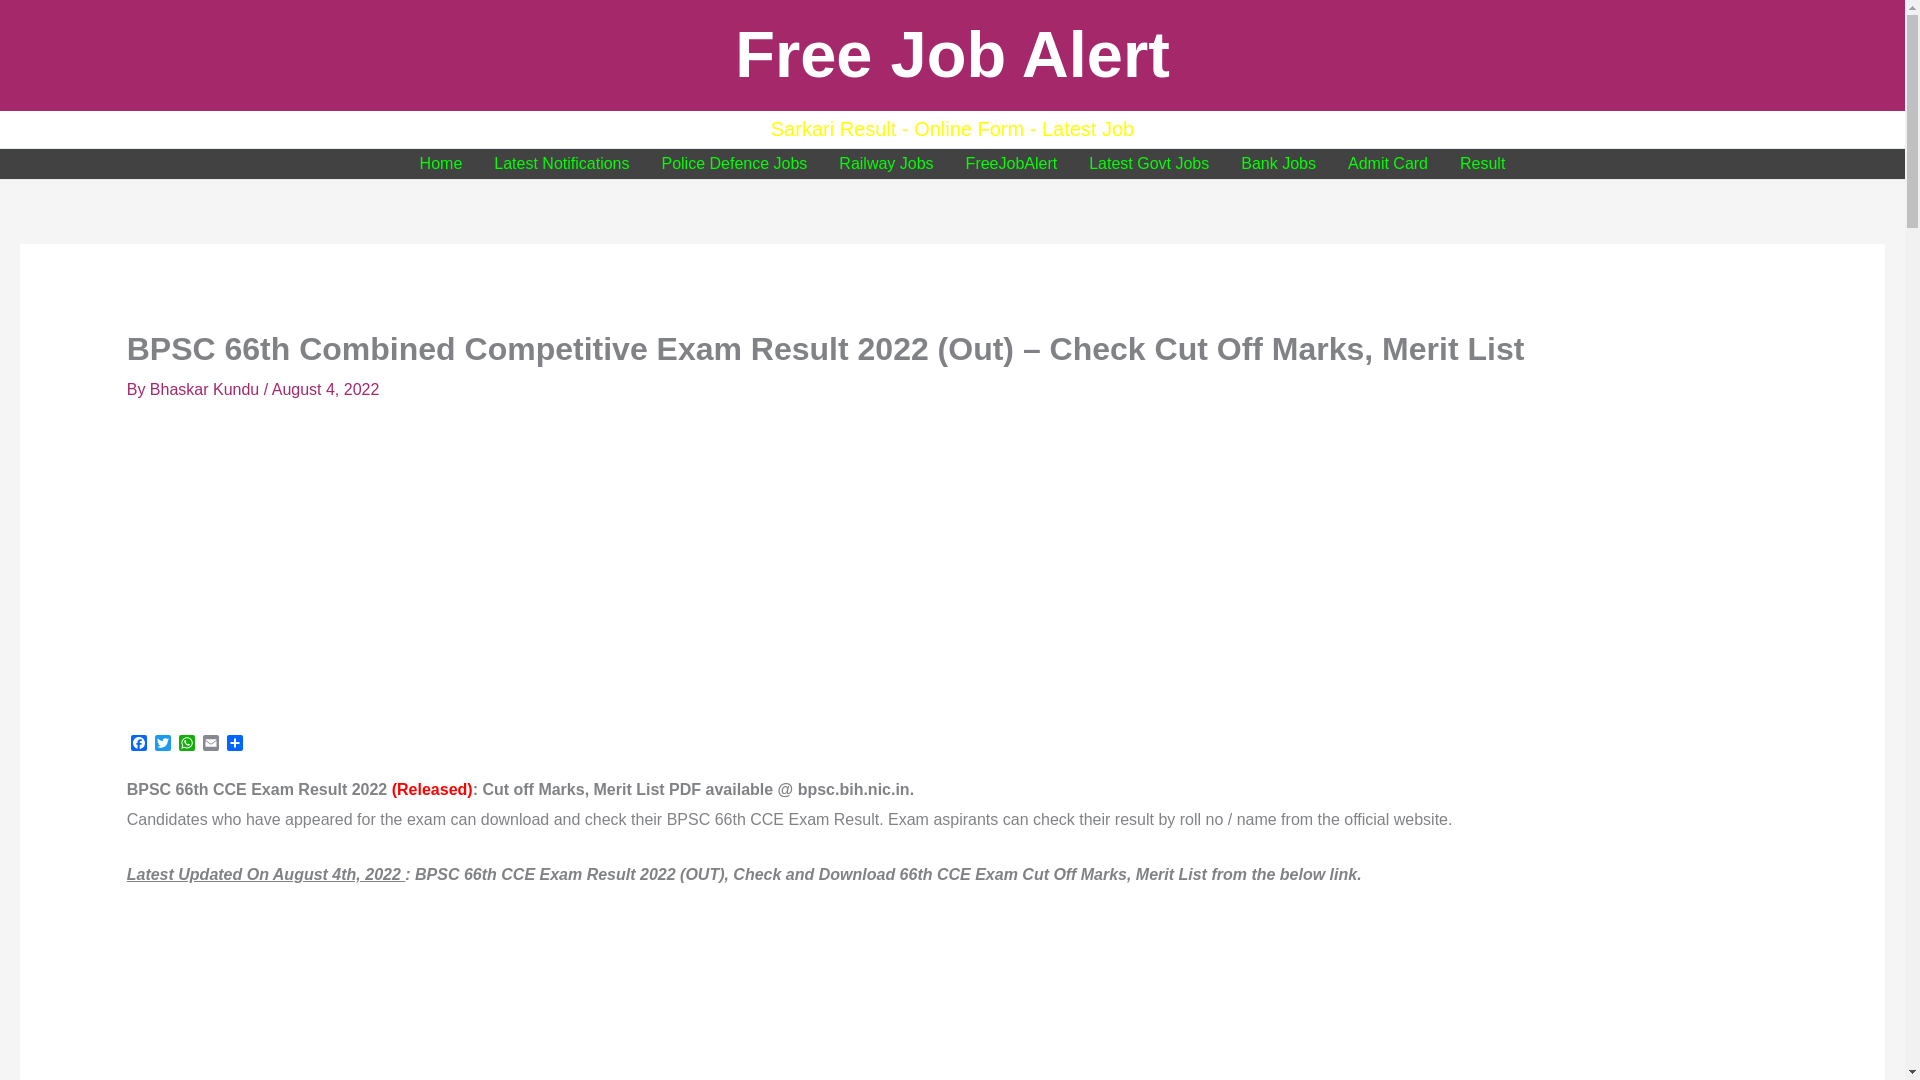 The image size is (1920, 1080). What do you see at coordinates (1482, 164) in the screenshot?
I see `Result` at bounding box center [1482, 164].